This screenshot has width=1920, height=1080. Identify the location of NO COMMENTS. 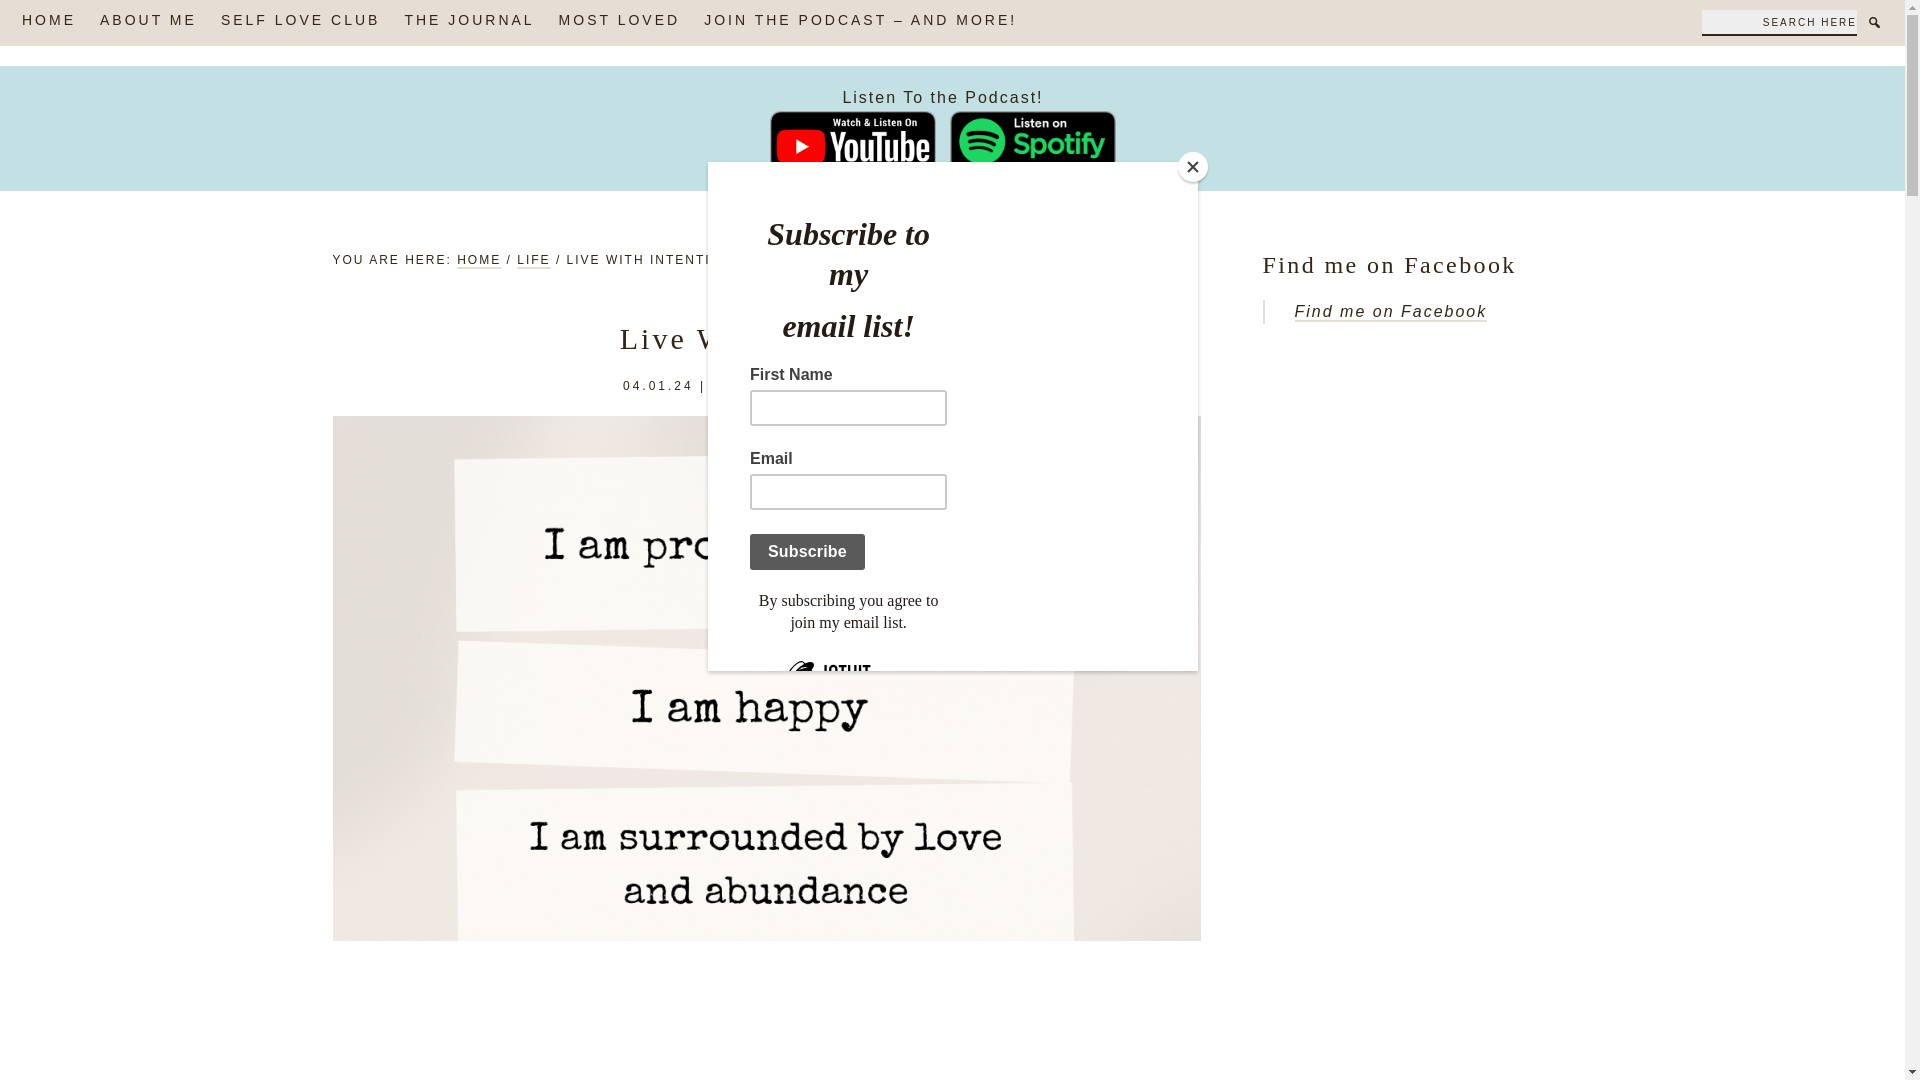
(848, 387).